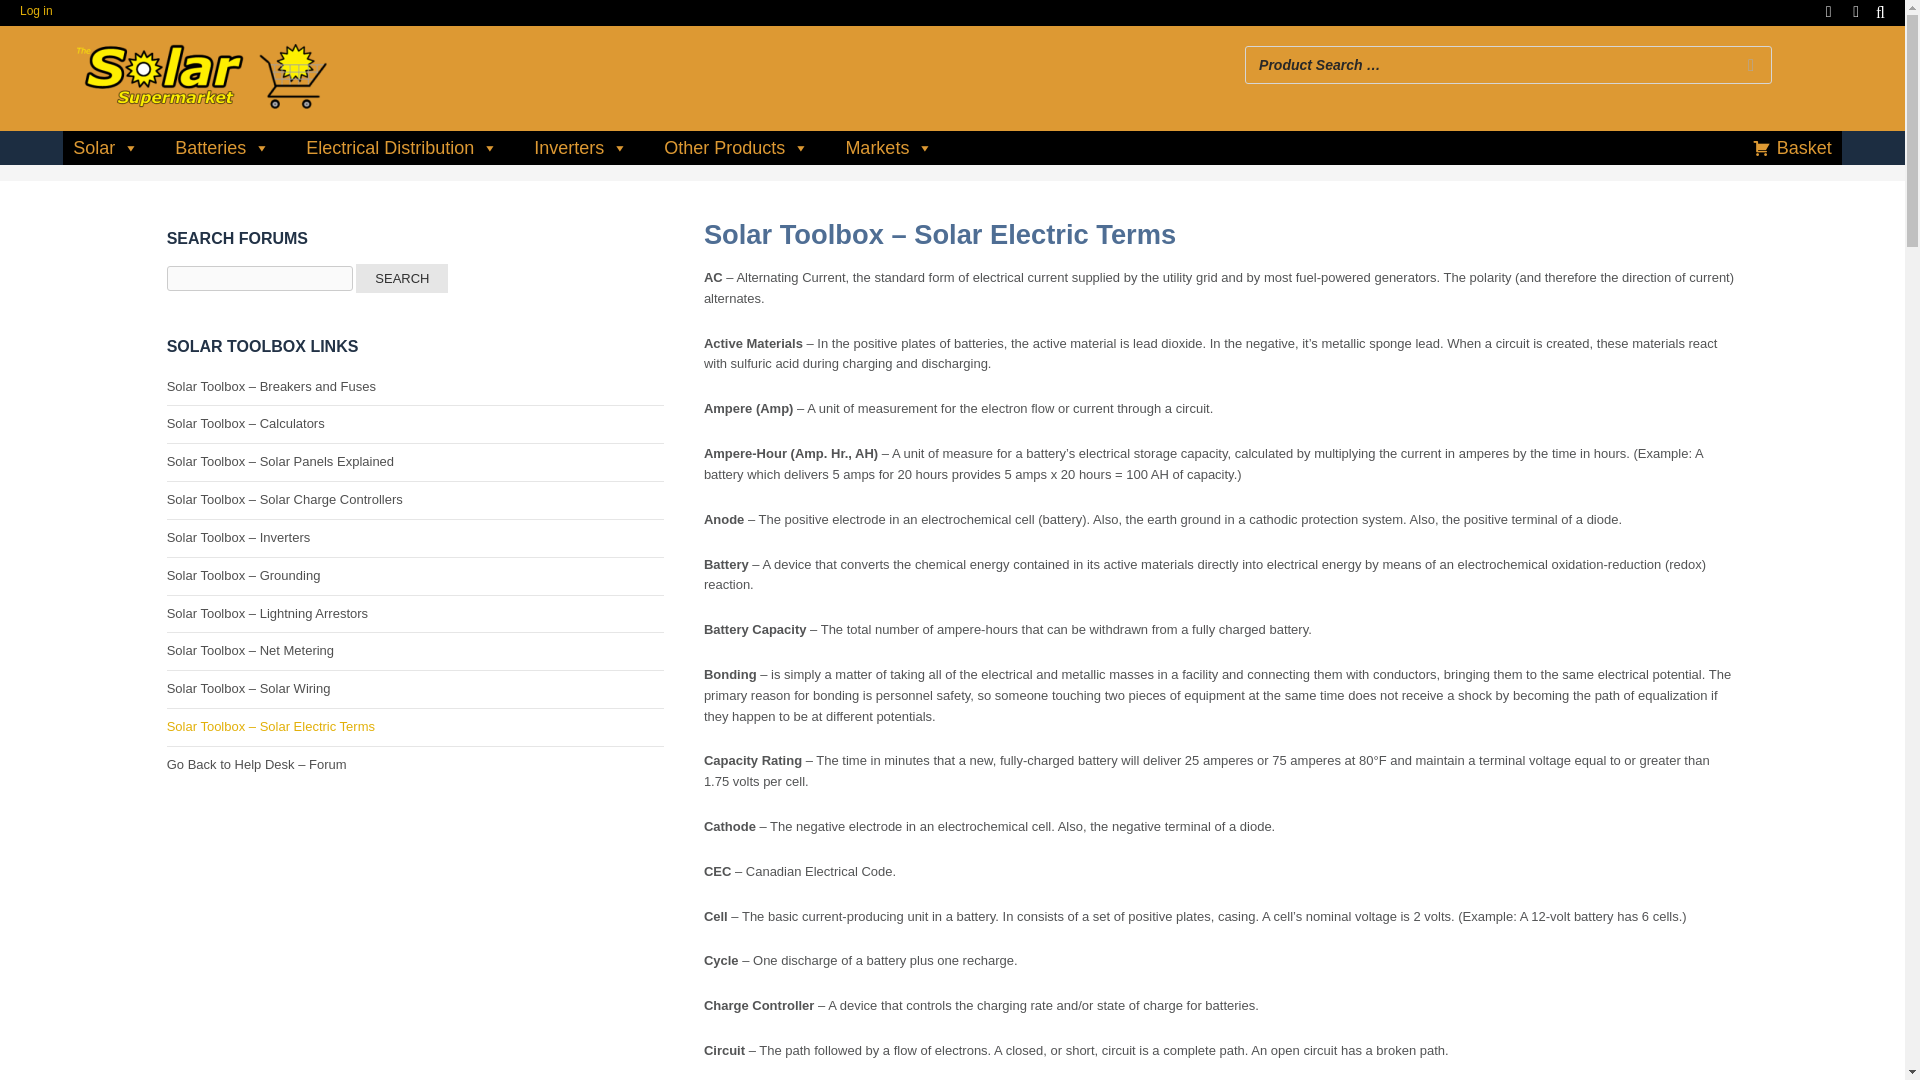 Image resolution: width=1920 pixels, height=1080 pixels. Describe the element at coordinates (736, 148) in the screenshot. I see `Other Products` at that location.